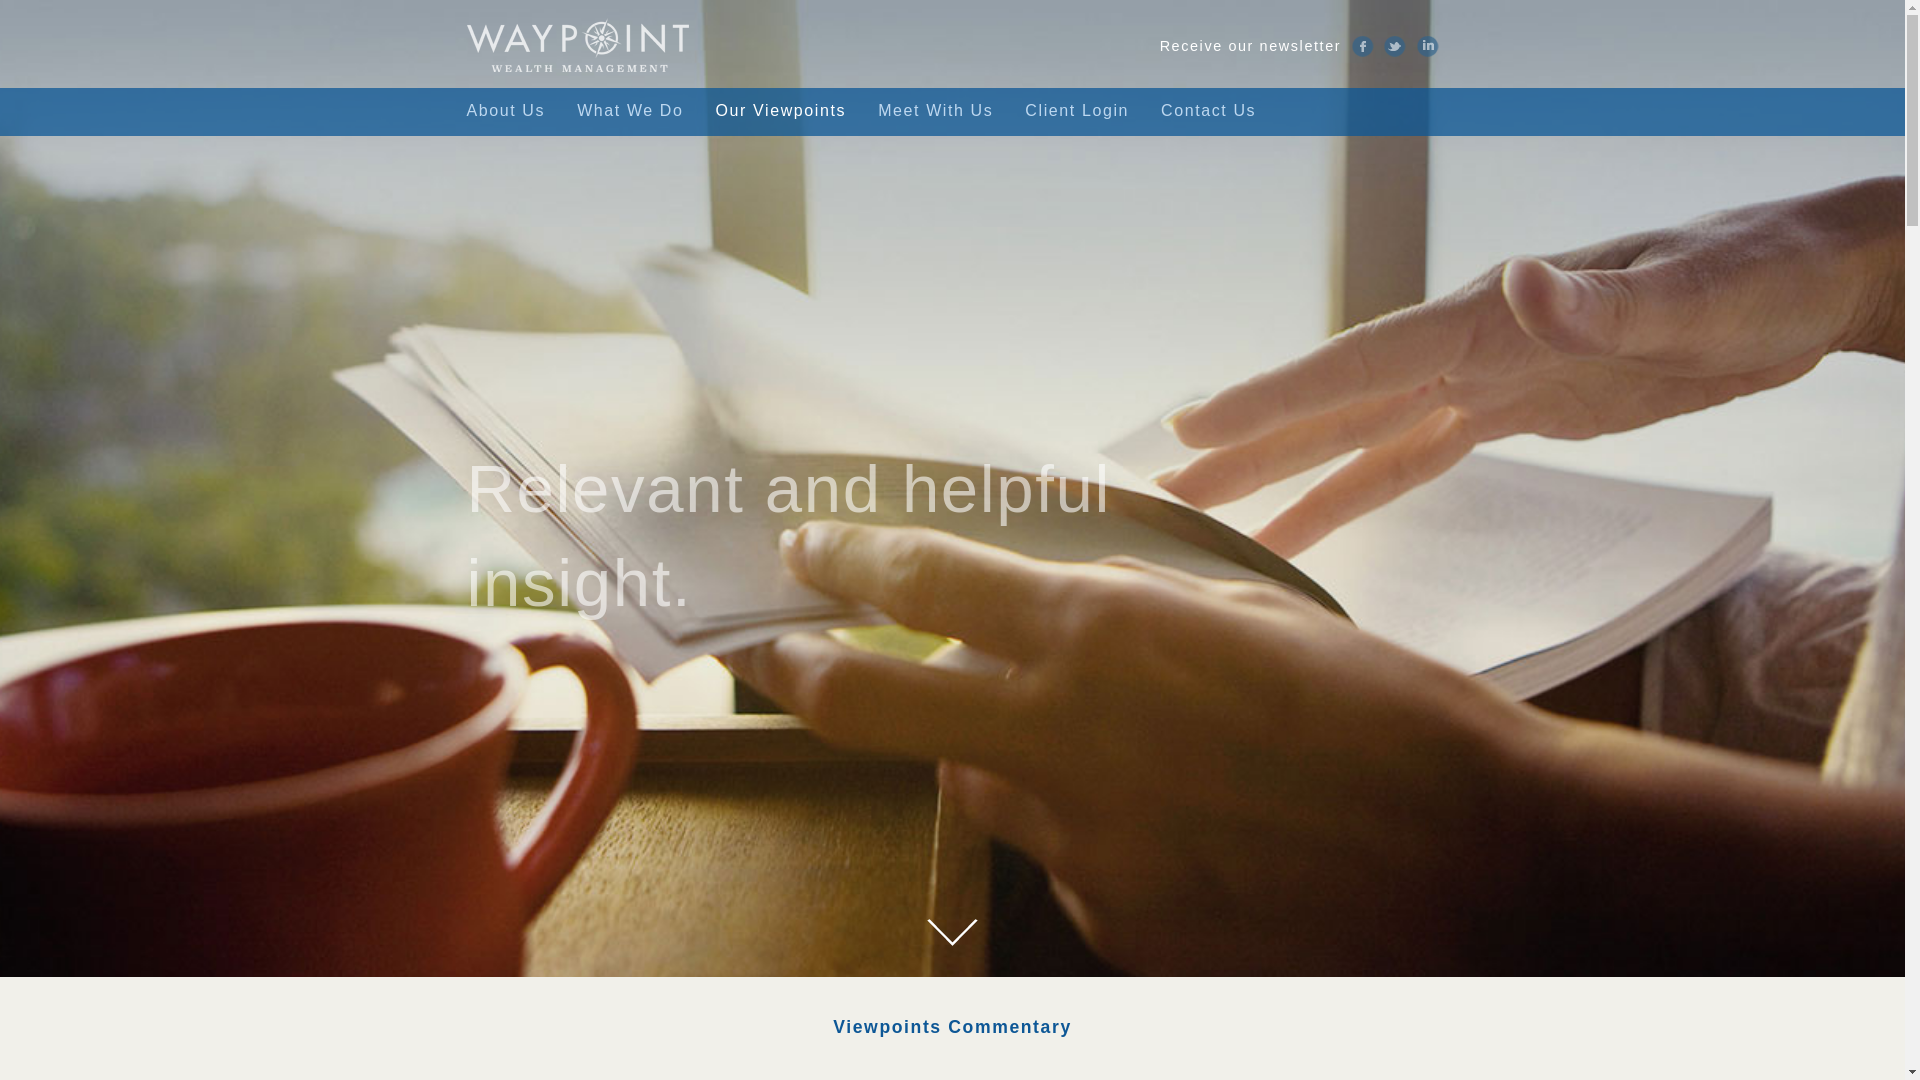  I want to click on Receive our newsletter, so click(1250, 46).